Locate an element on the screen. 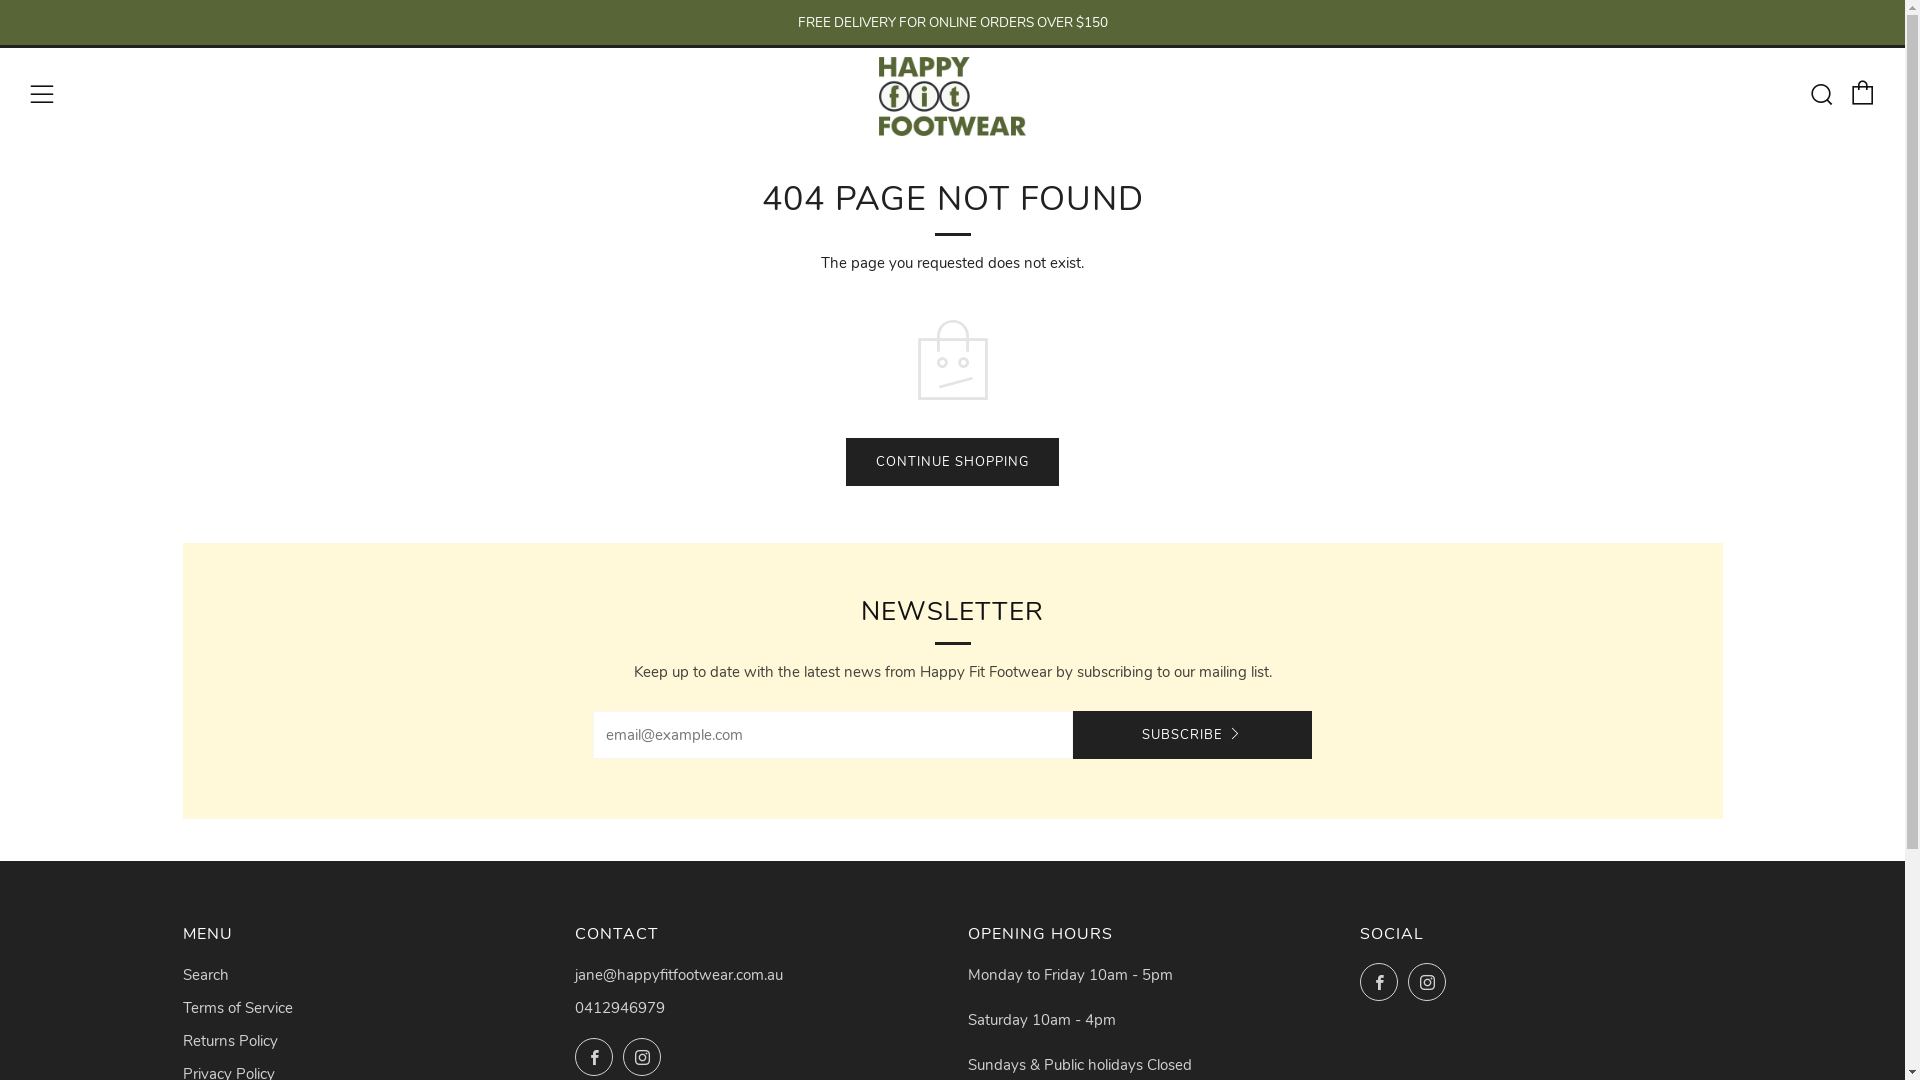  Facebook is located at coordinates (1379, 982).